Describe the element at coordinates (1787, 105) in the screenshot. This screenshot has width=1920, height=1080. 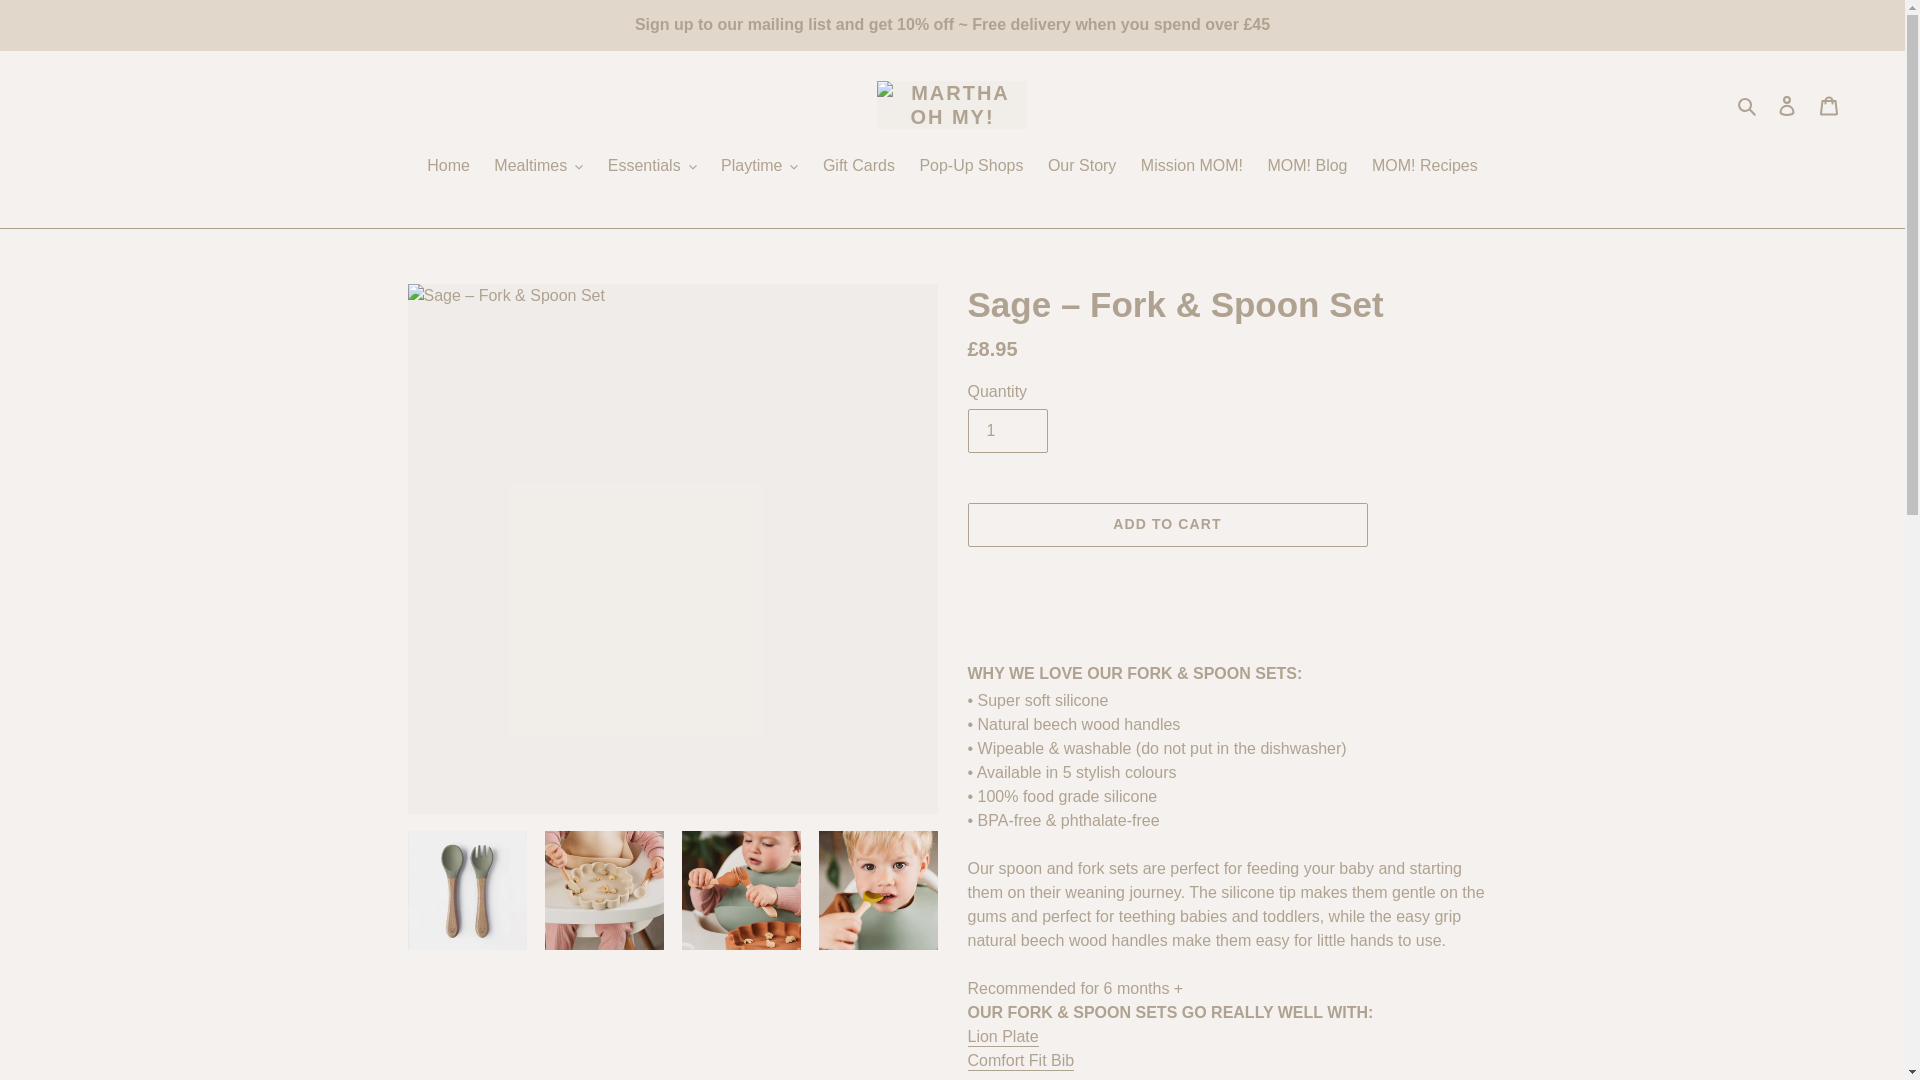
I see `Log in` at that location.